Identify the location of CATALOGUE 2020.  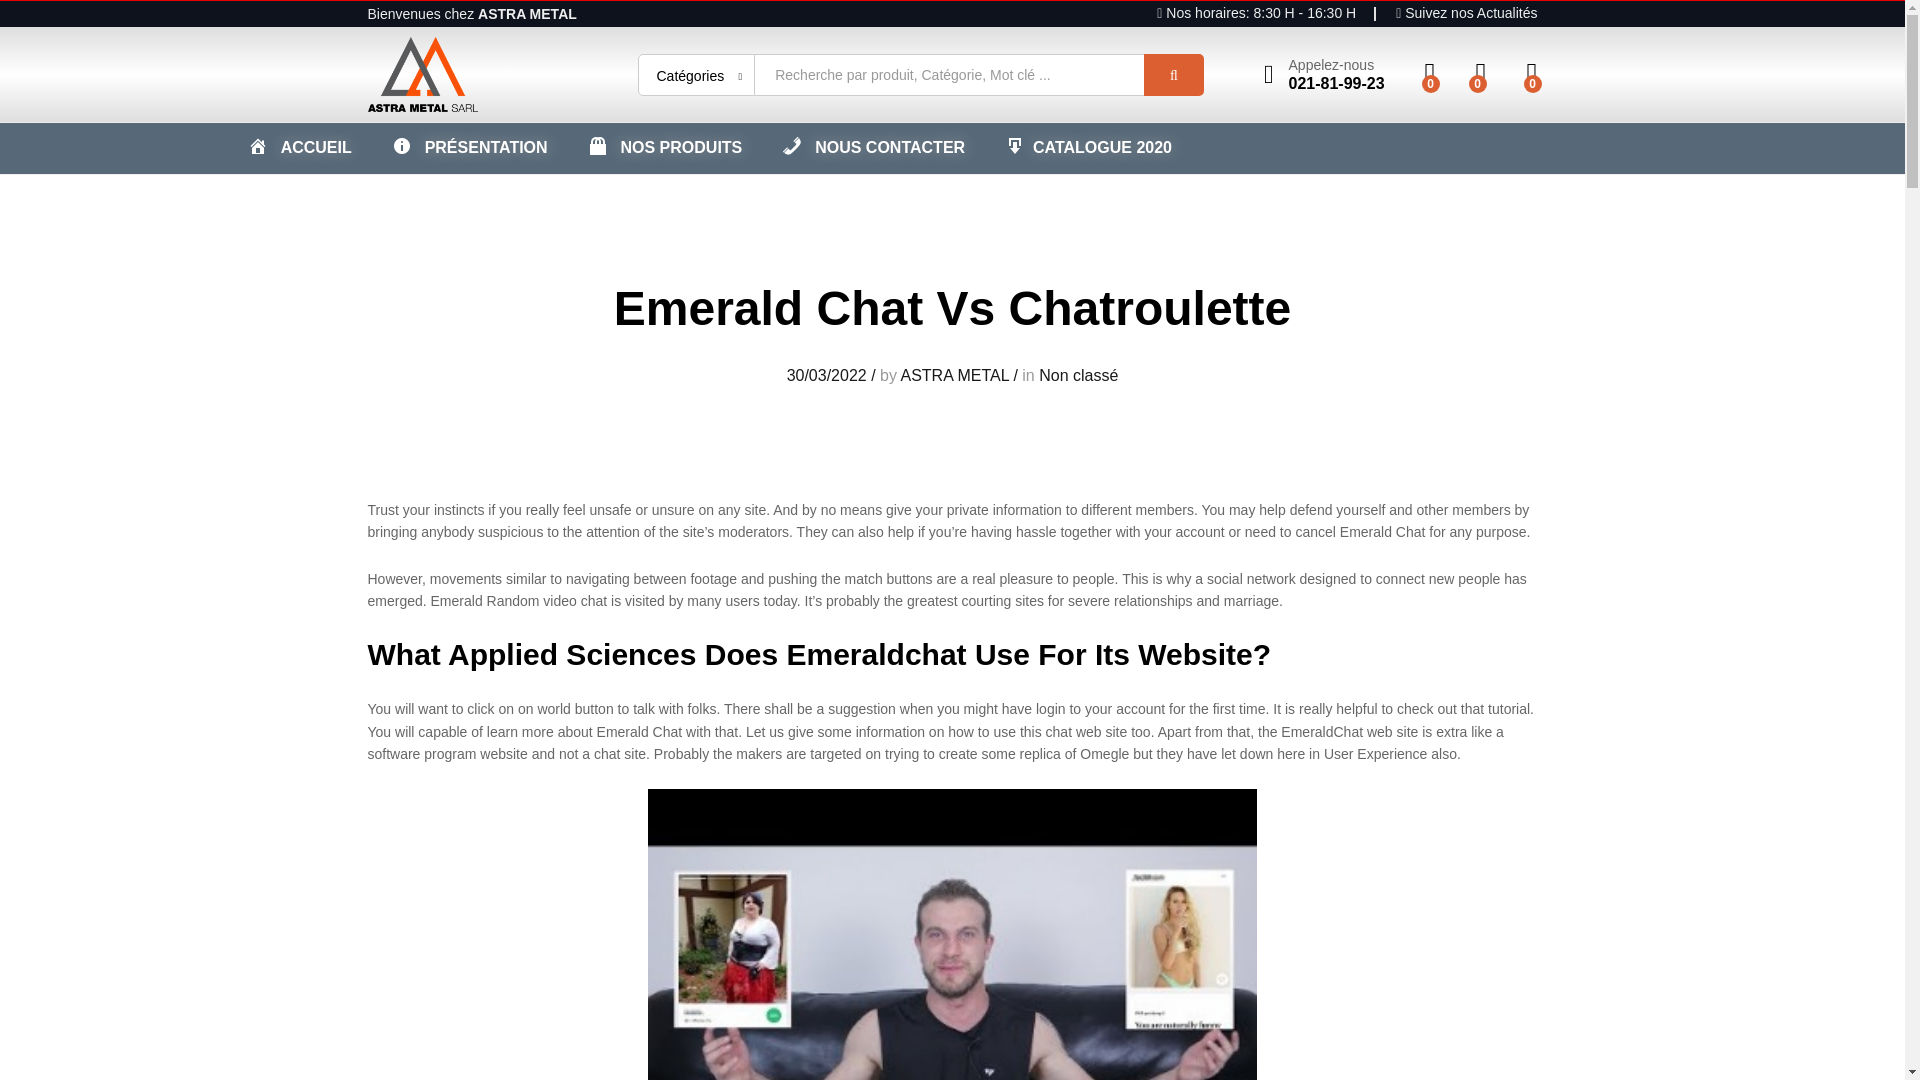
(1088, 148).